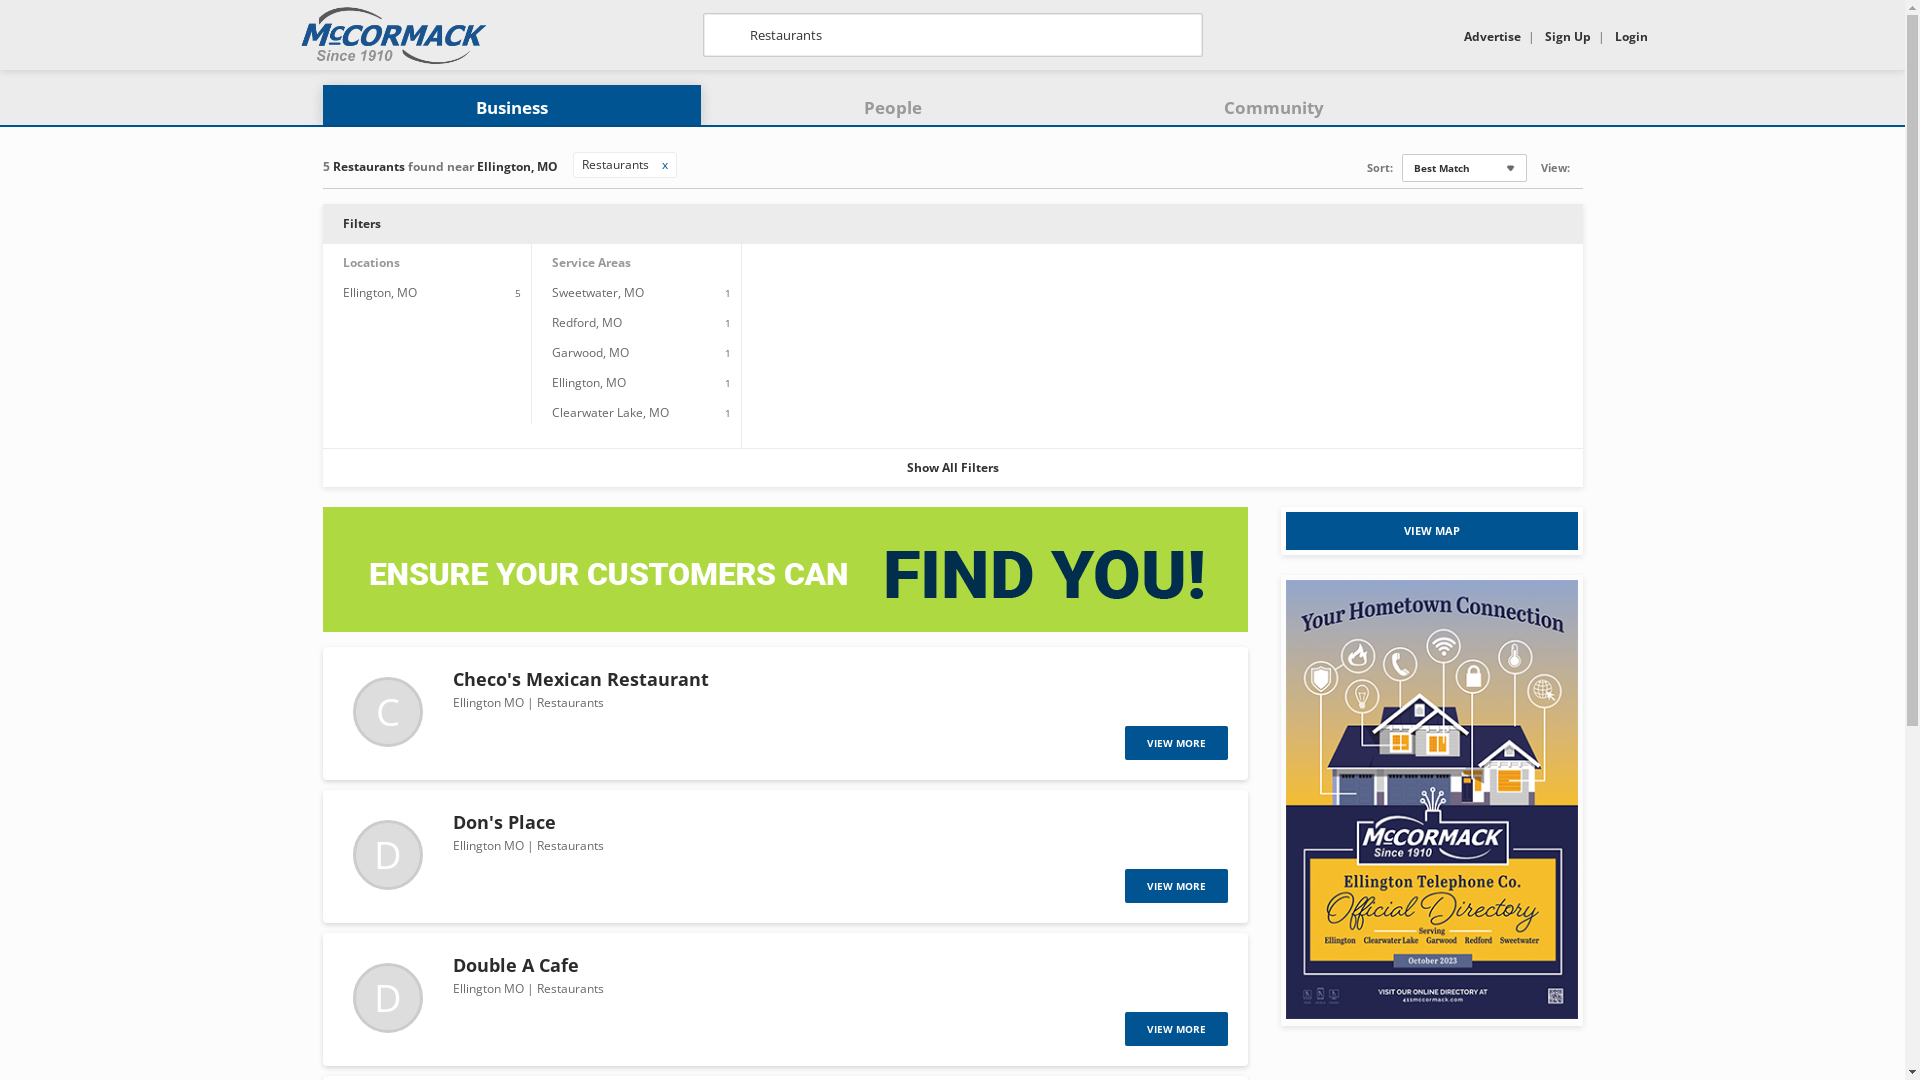 This screenshot has width=1920, height=1080. Describe the element at coordinates (515, 965) in the screenshot. I see `Double A Cafe` at that location.